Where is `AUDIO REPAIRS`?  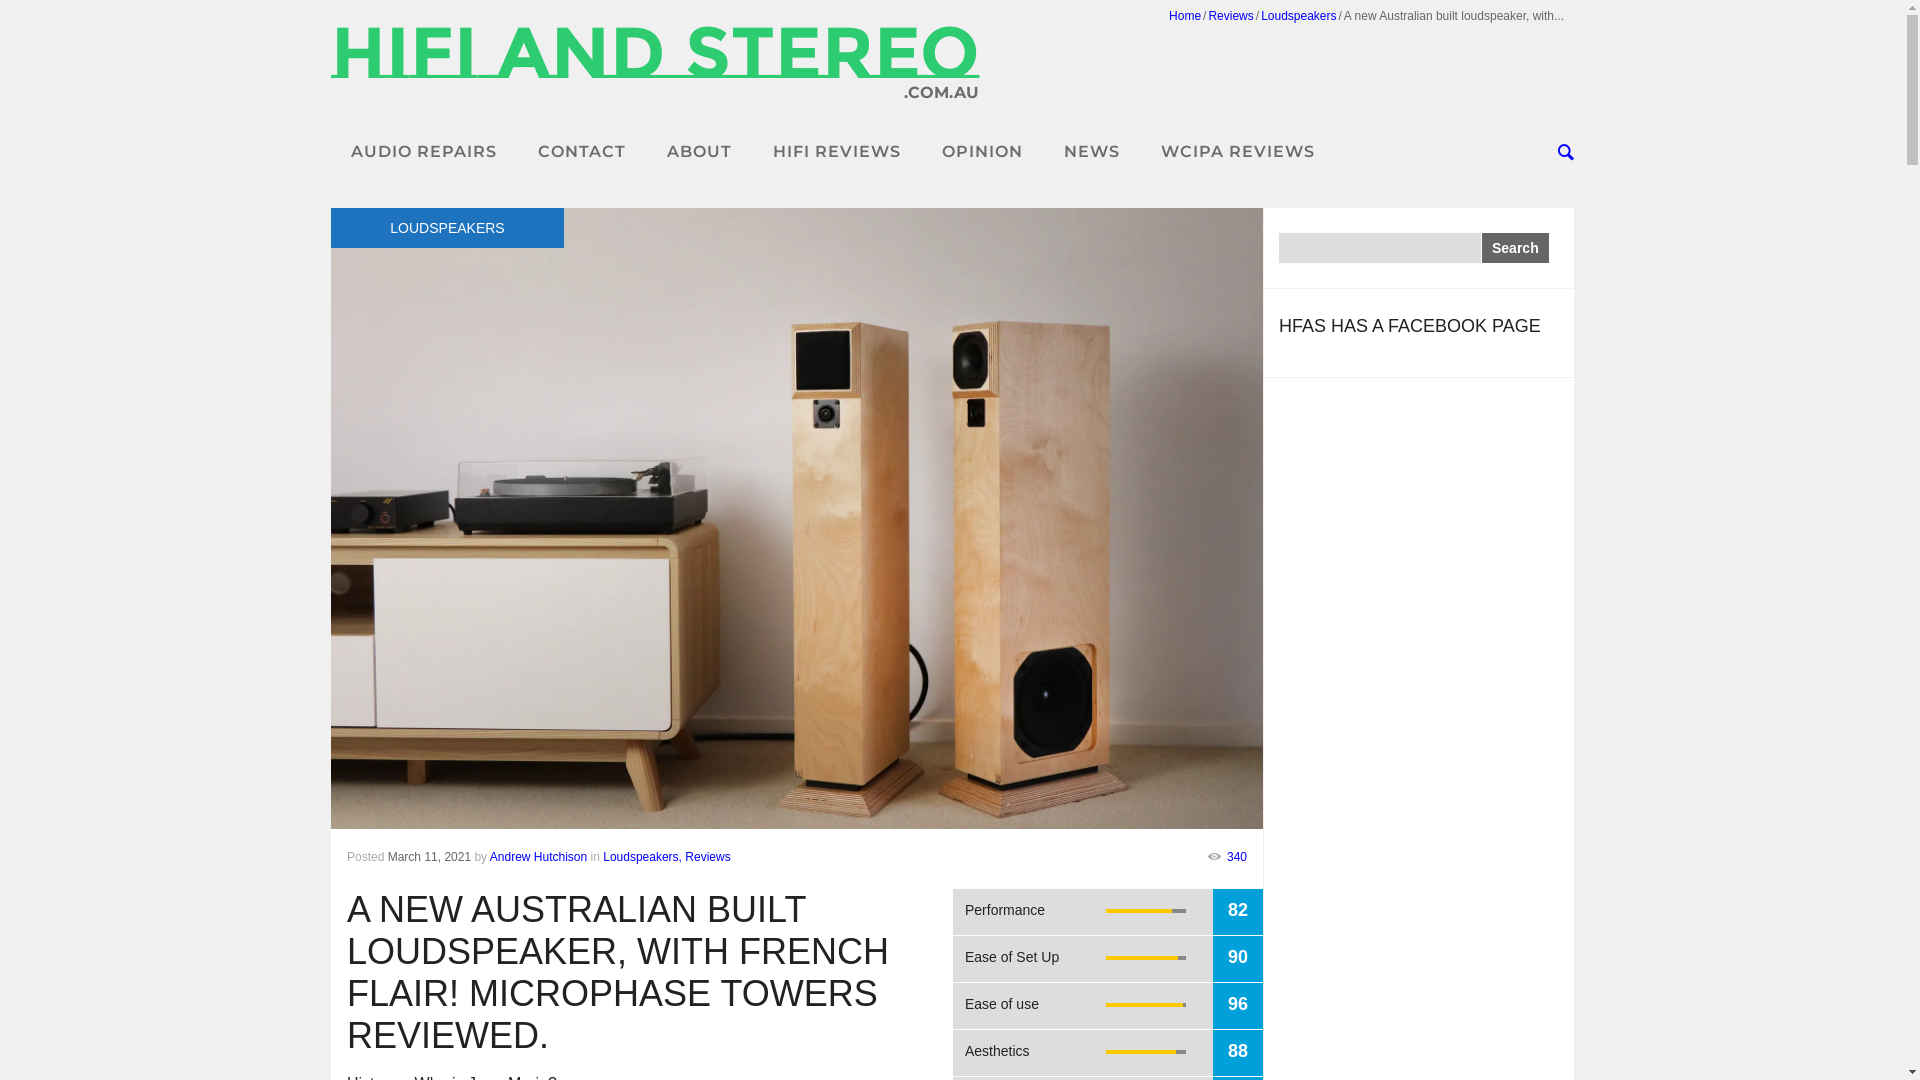
AUDIO REPAIRS is located at coordinates (424, 152).